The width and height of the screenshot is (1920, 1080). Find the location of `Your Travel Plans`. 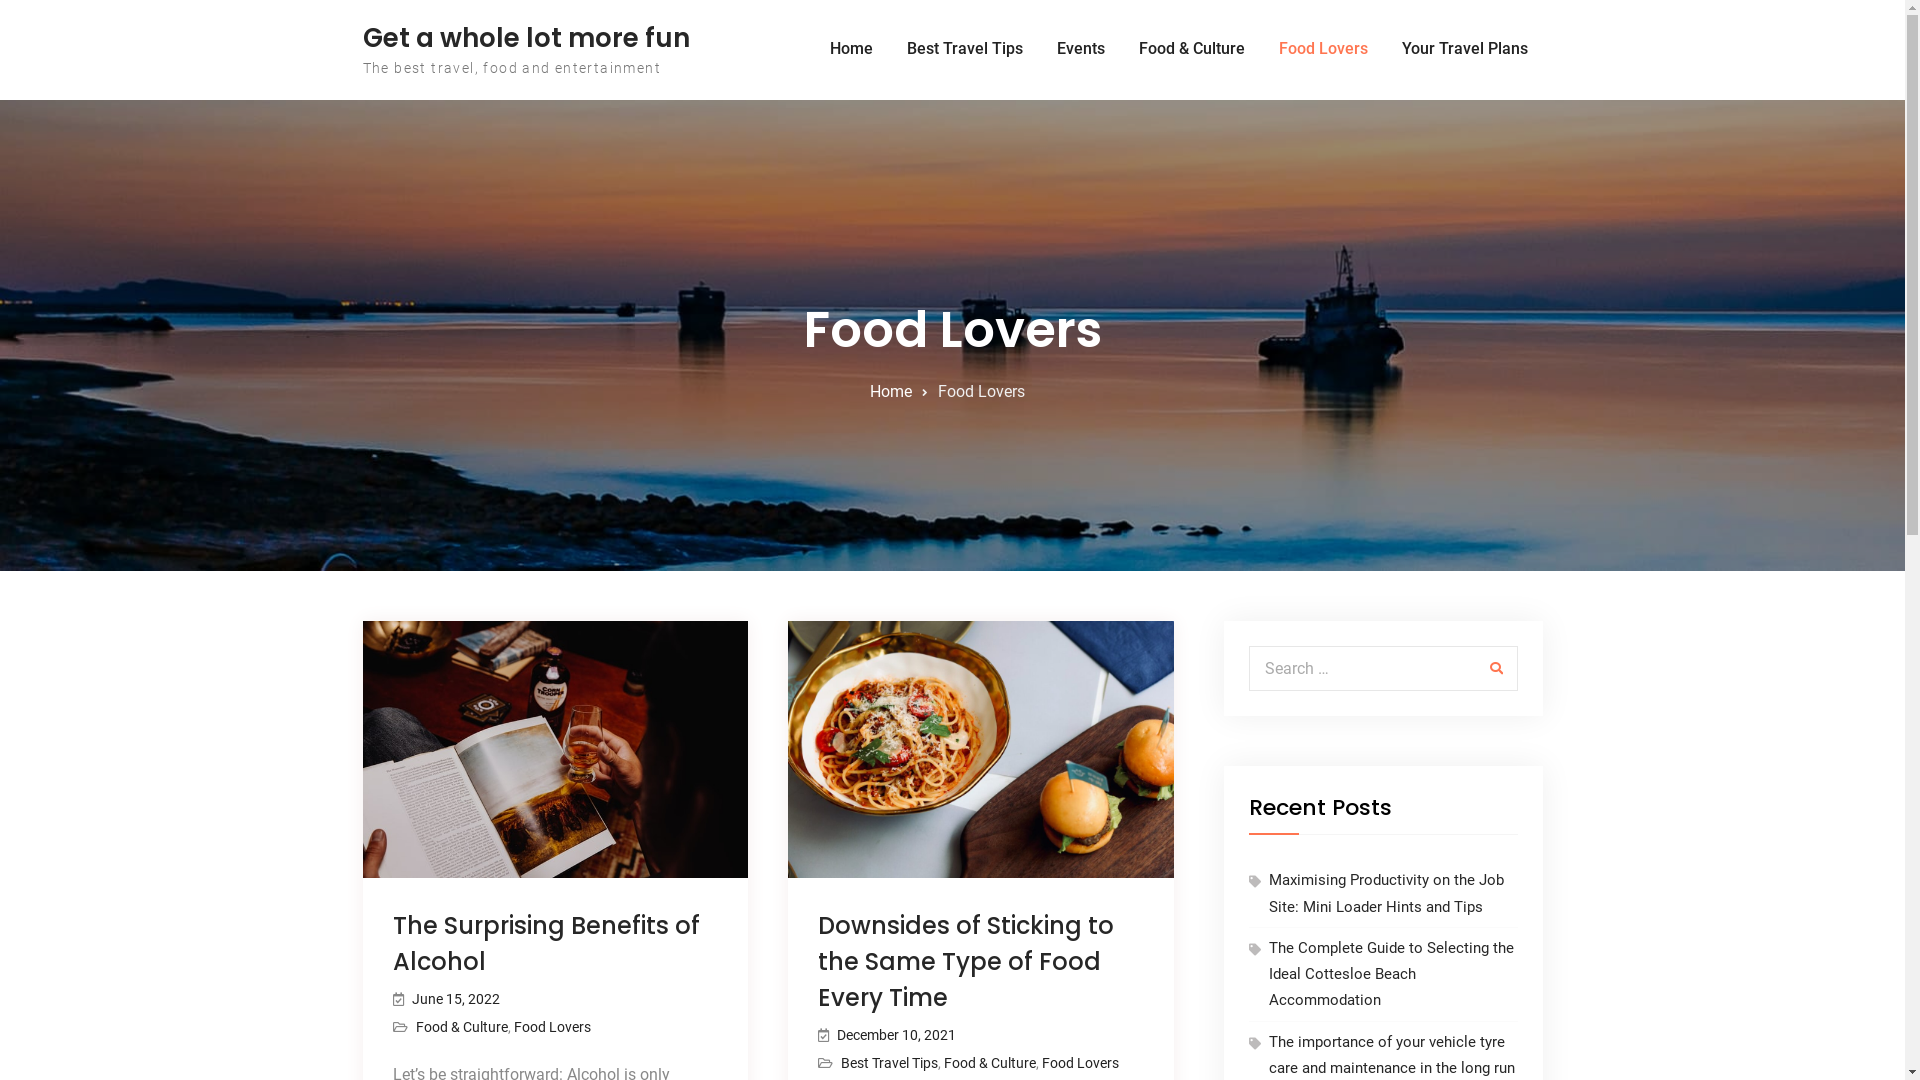

Your Travel Plans is located at coordinates (1464, 49).